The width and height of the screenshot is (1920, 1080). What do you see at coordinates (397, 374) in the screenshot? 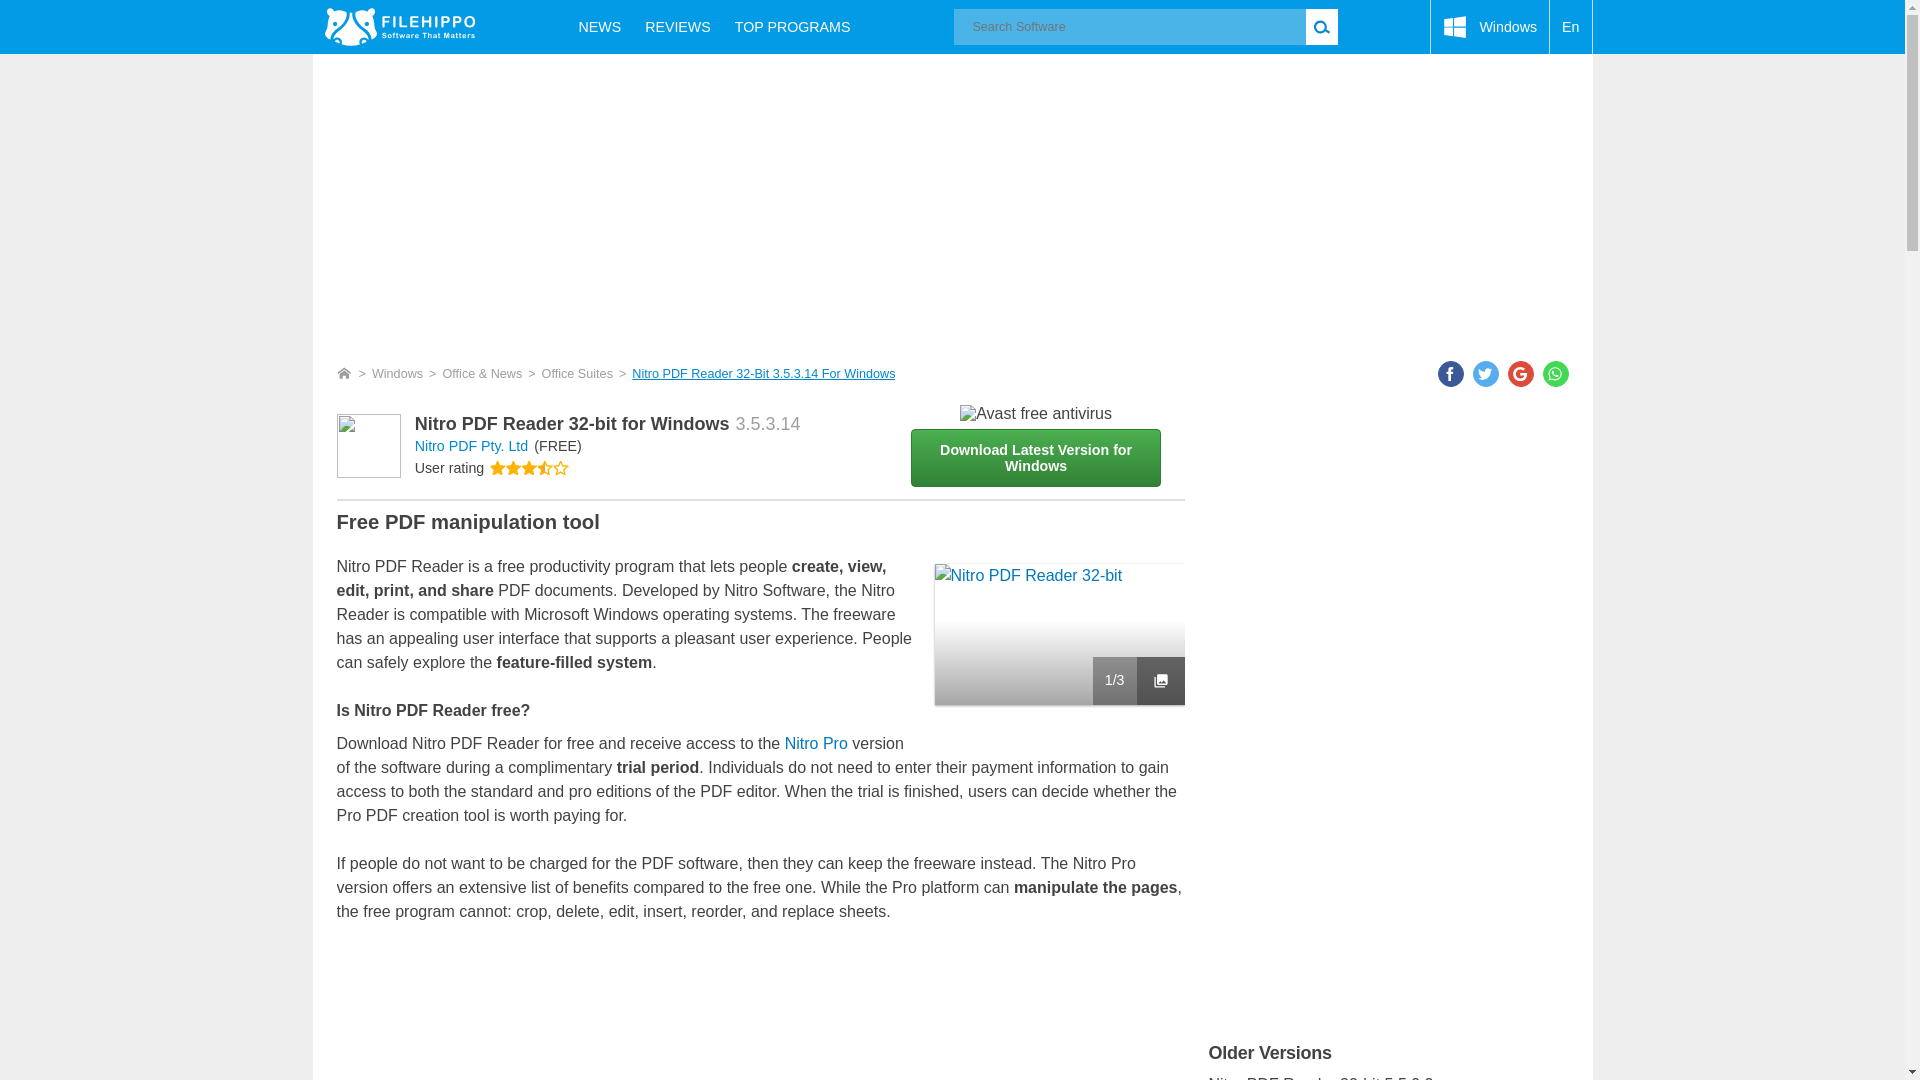
I see `Windows` at bounding box center [397, 374].